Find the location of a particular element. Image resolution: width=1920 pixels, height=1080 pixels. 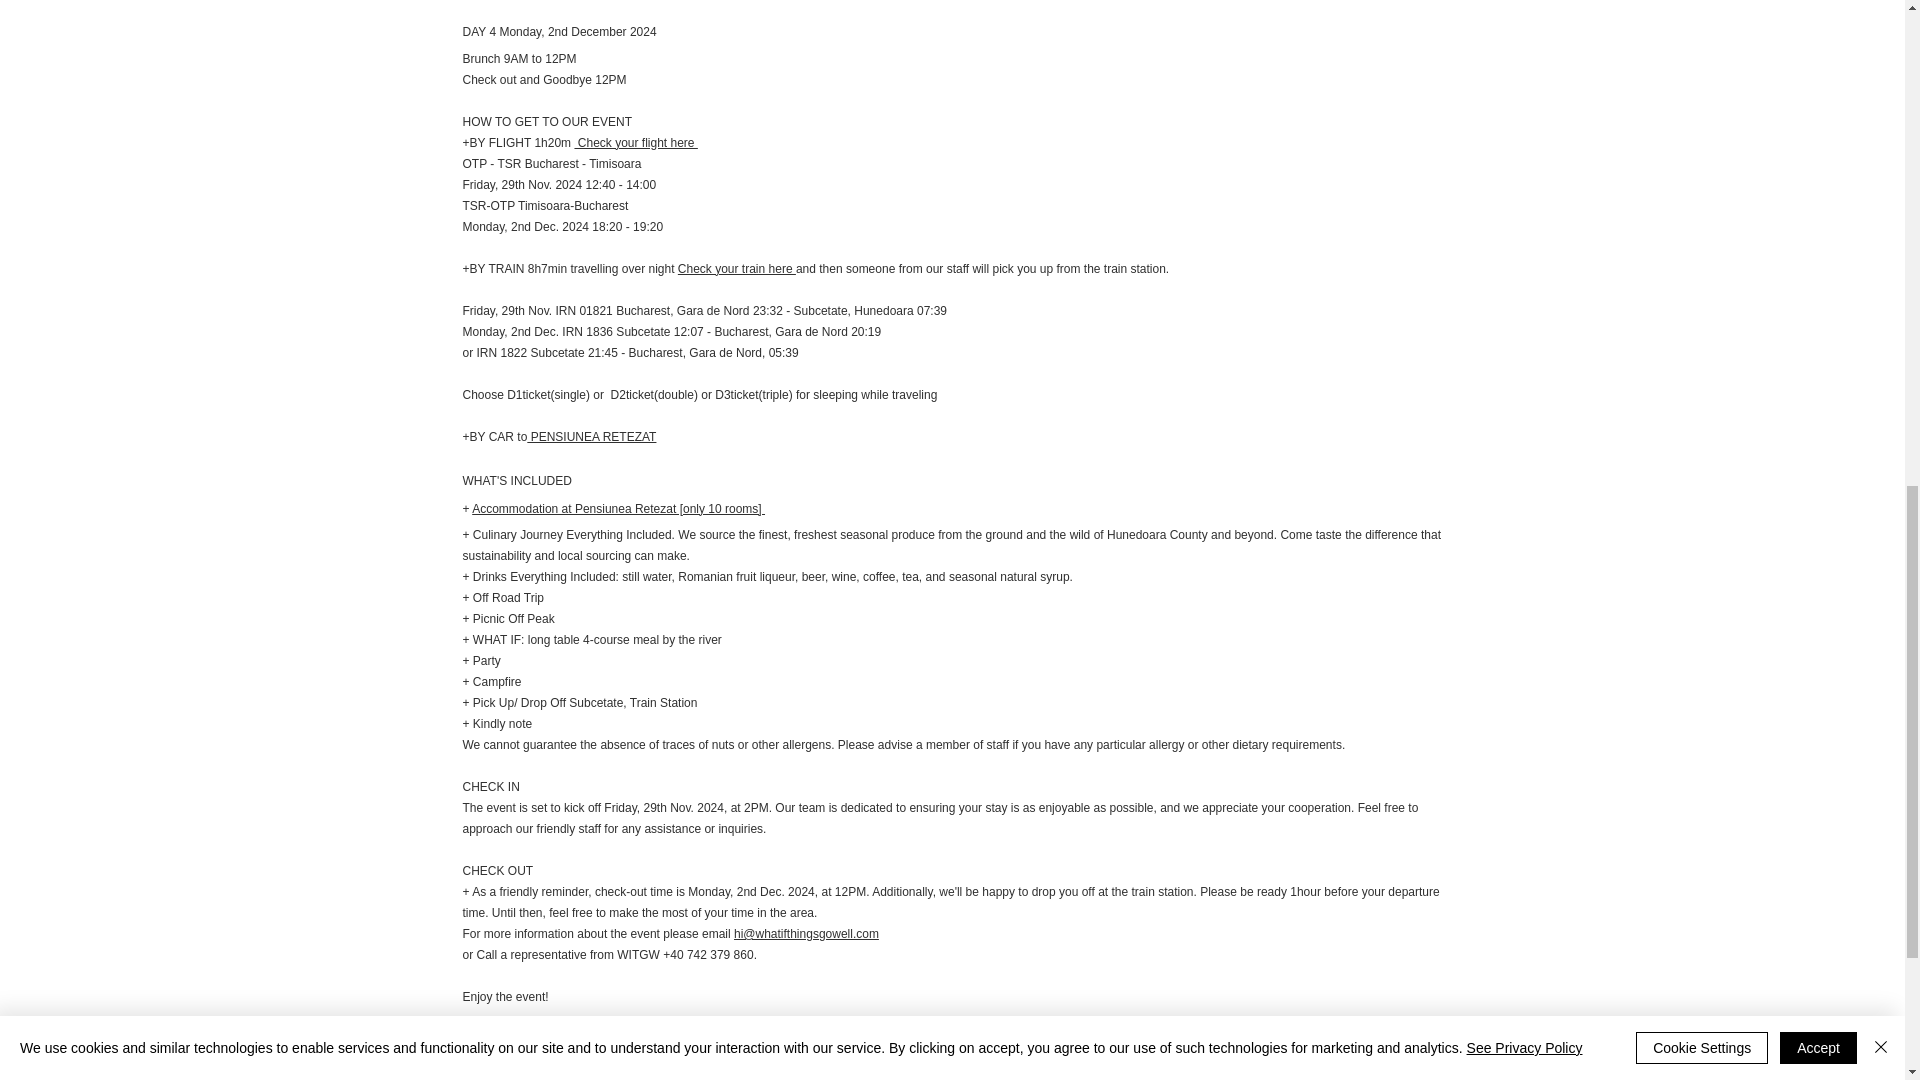

PENSIUNEA RETEZAT is located at coordinates (591, 436).